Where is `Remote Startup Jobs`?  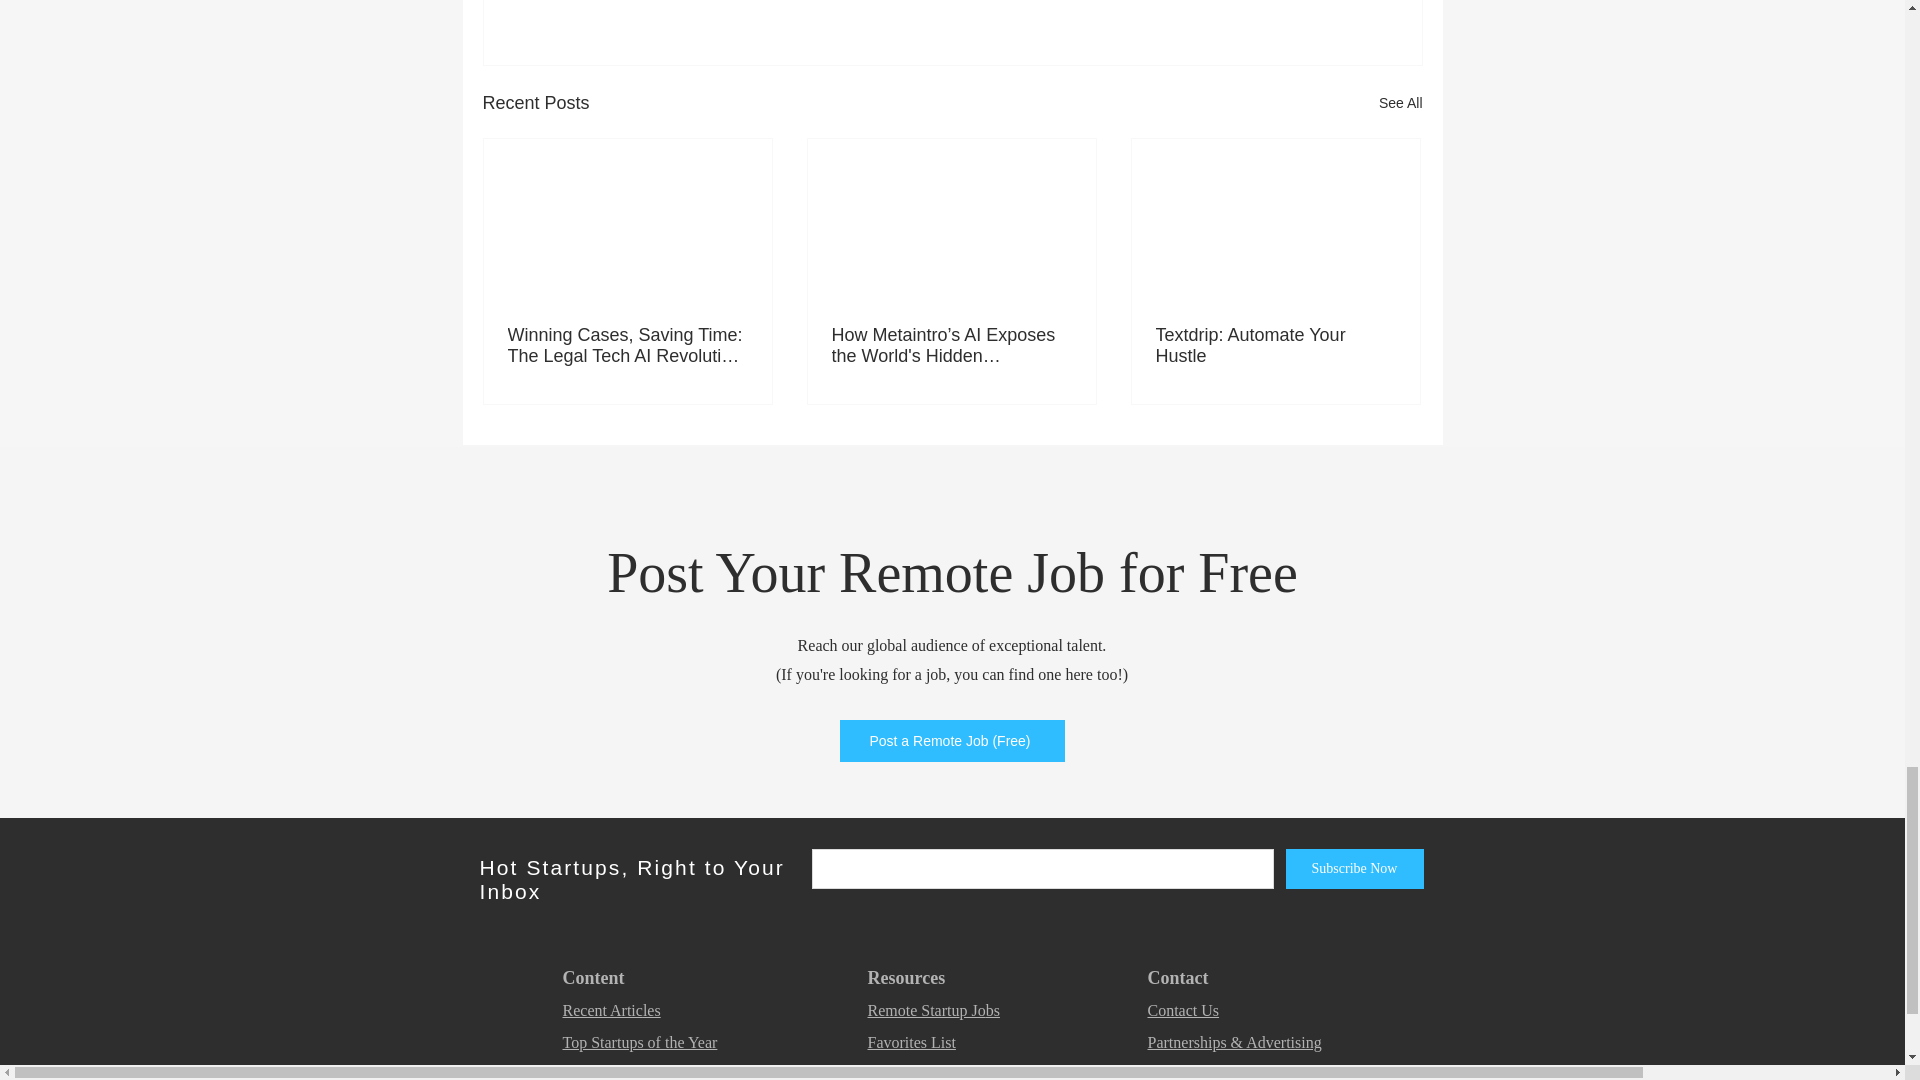 Remote Startup Jobs is located at coordinates (934, 1010).